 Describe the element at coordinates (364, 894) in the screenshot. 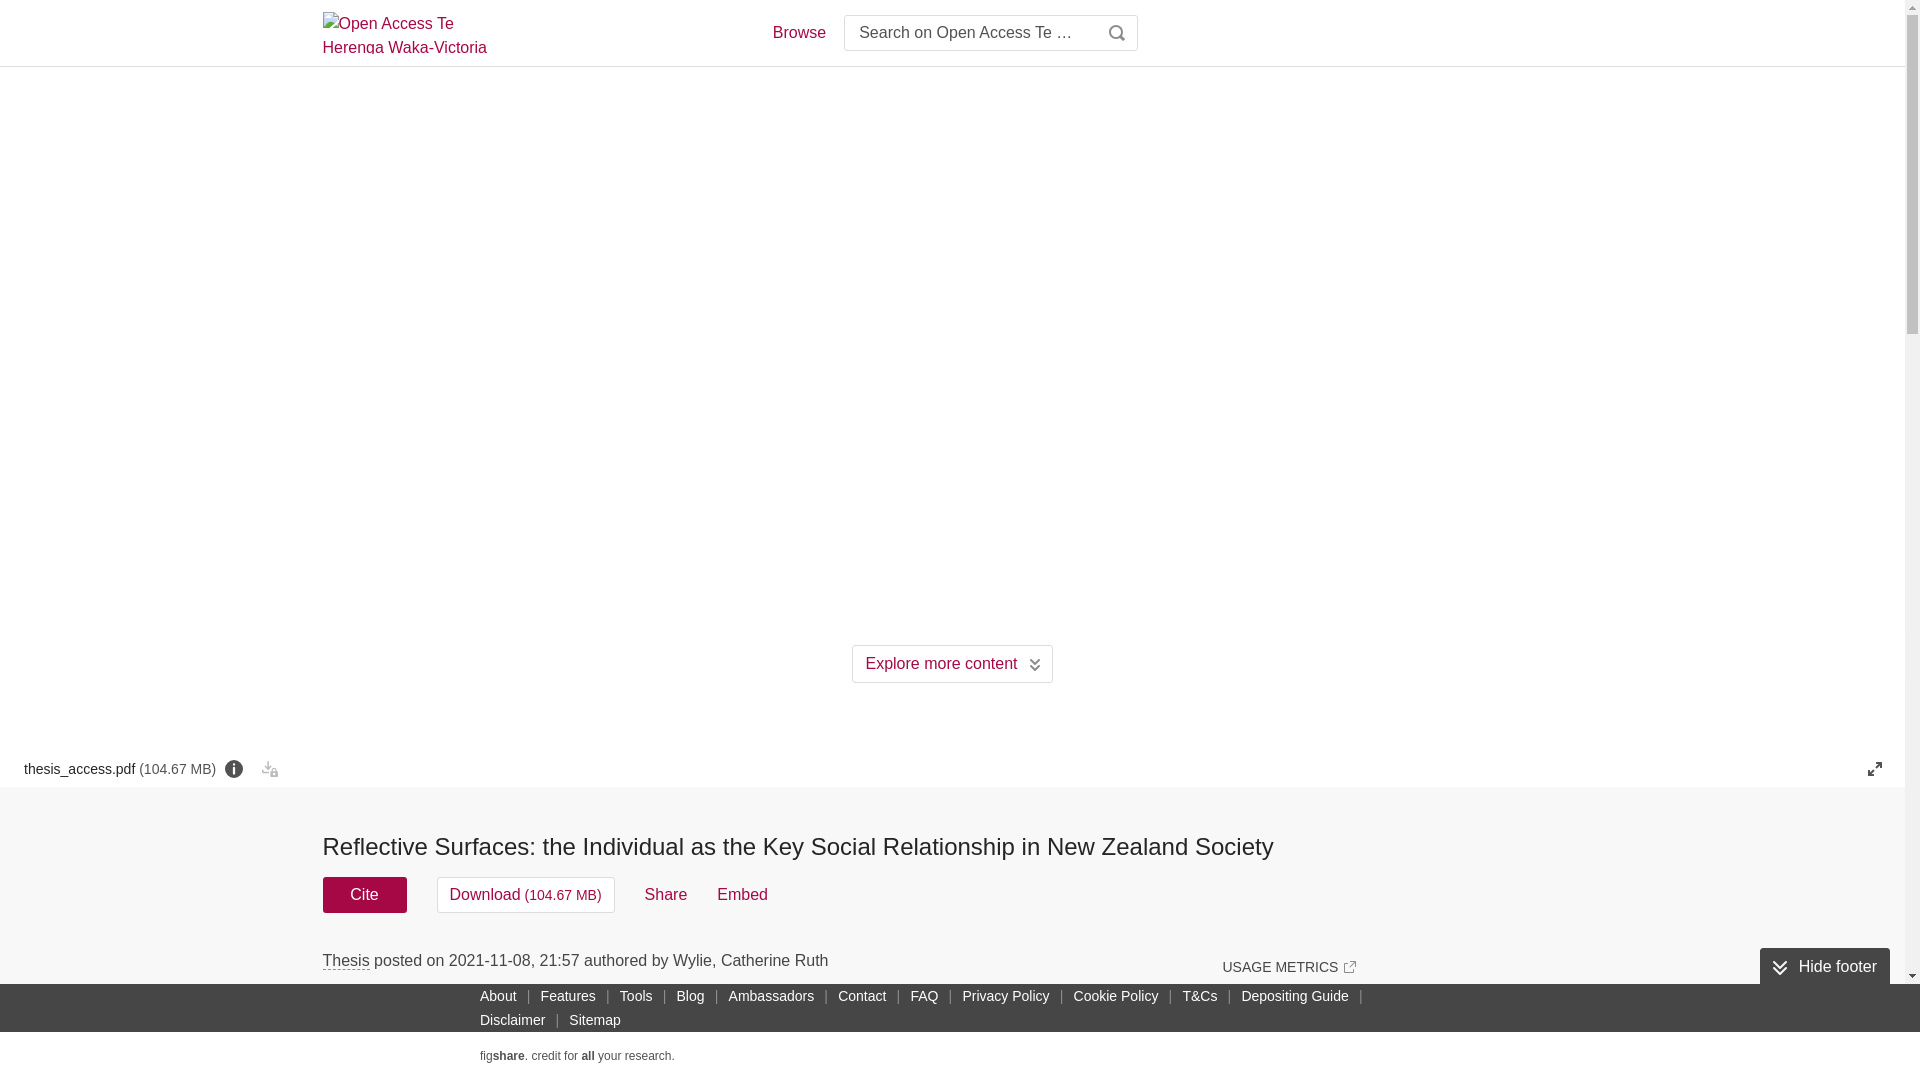

I see `Cite` at that location.